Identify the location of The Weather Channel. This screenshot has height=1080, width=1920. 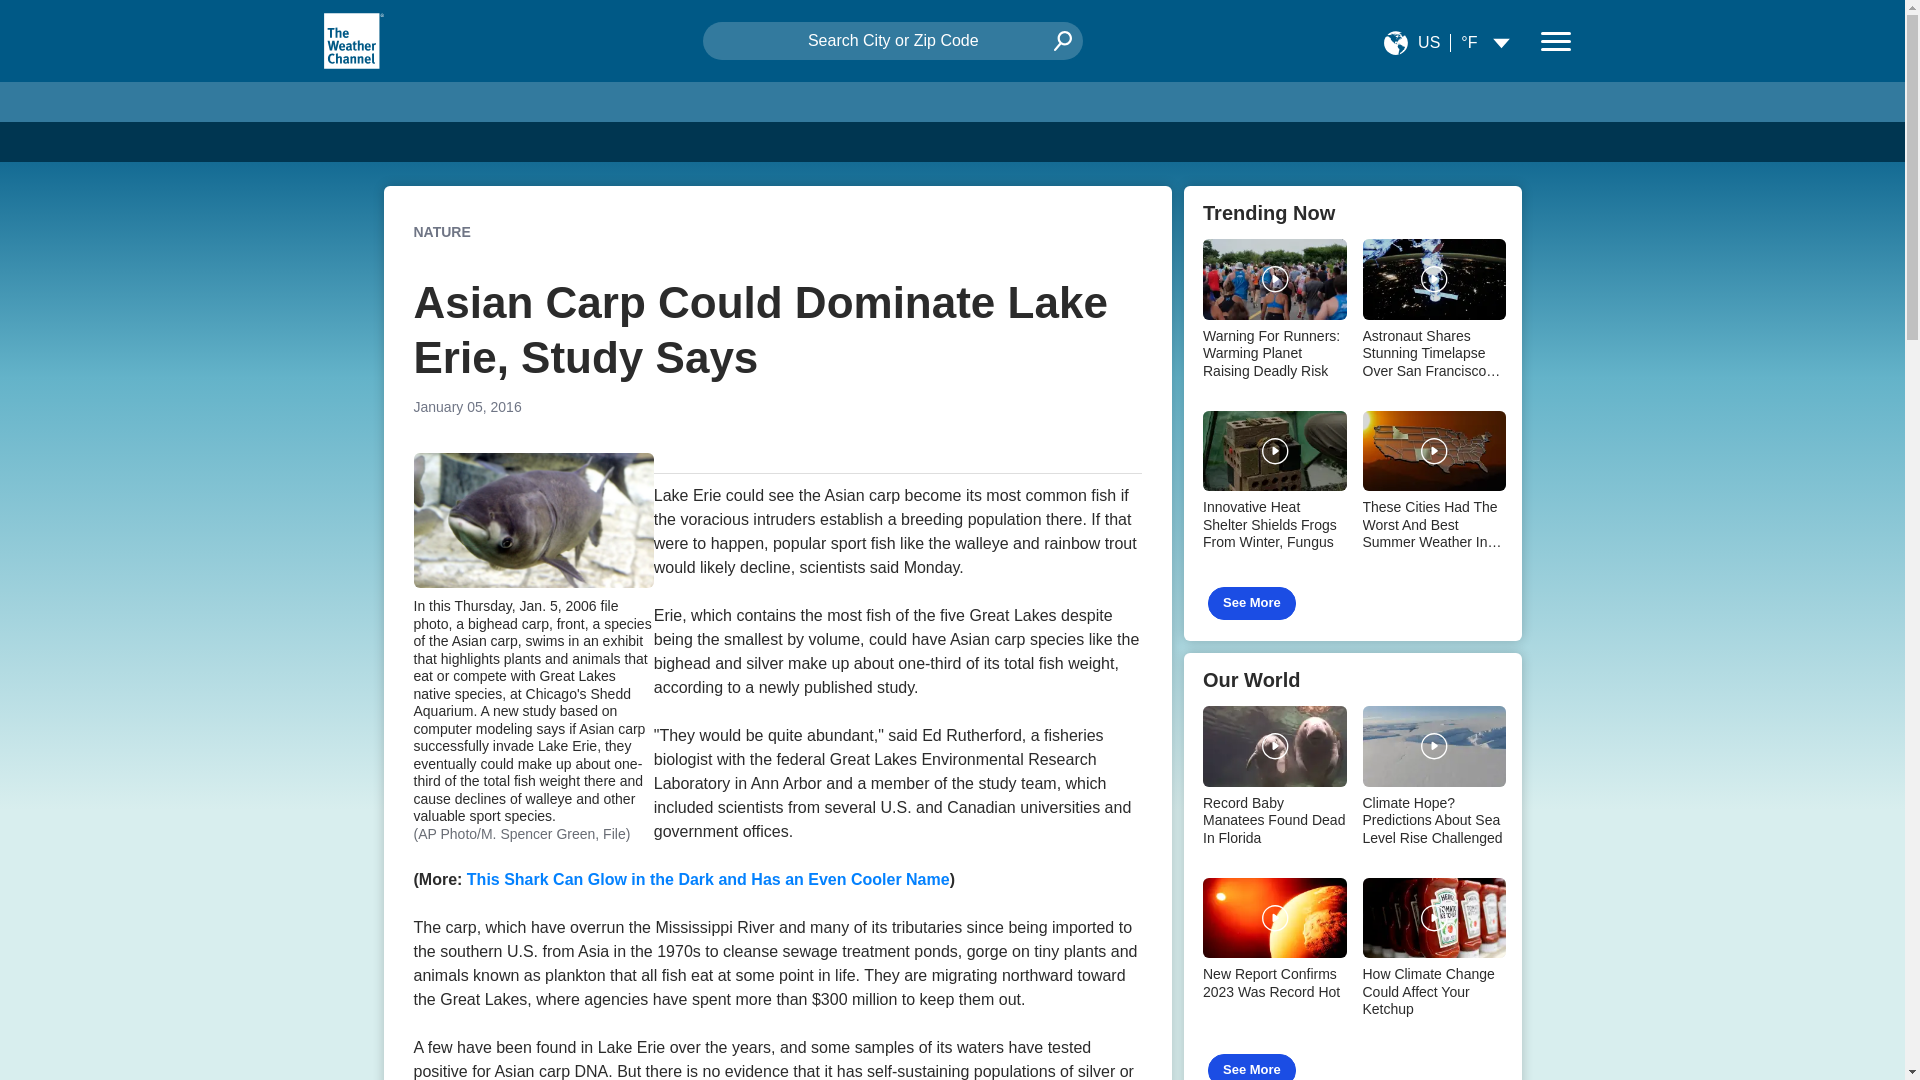
(352, 40).